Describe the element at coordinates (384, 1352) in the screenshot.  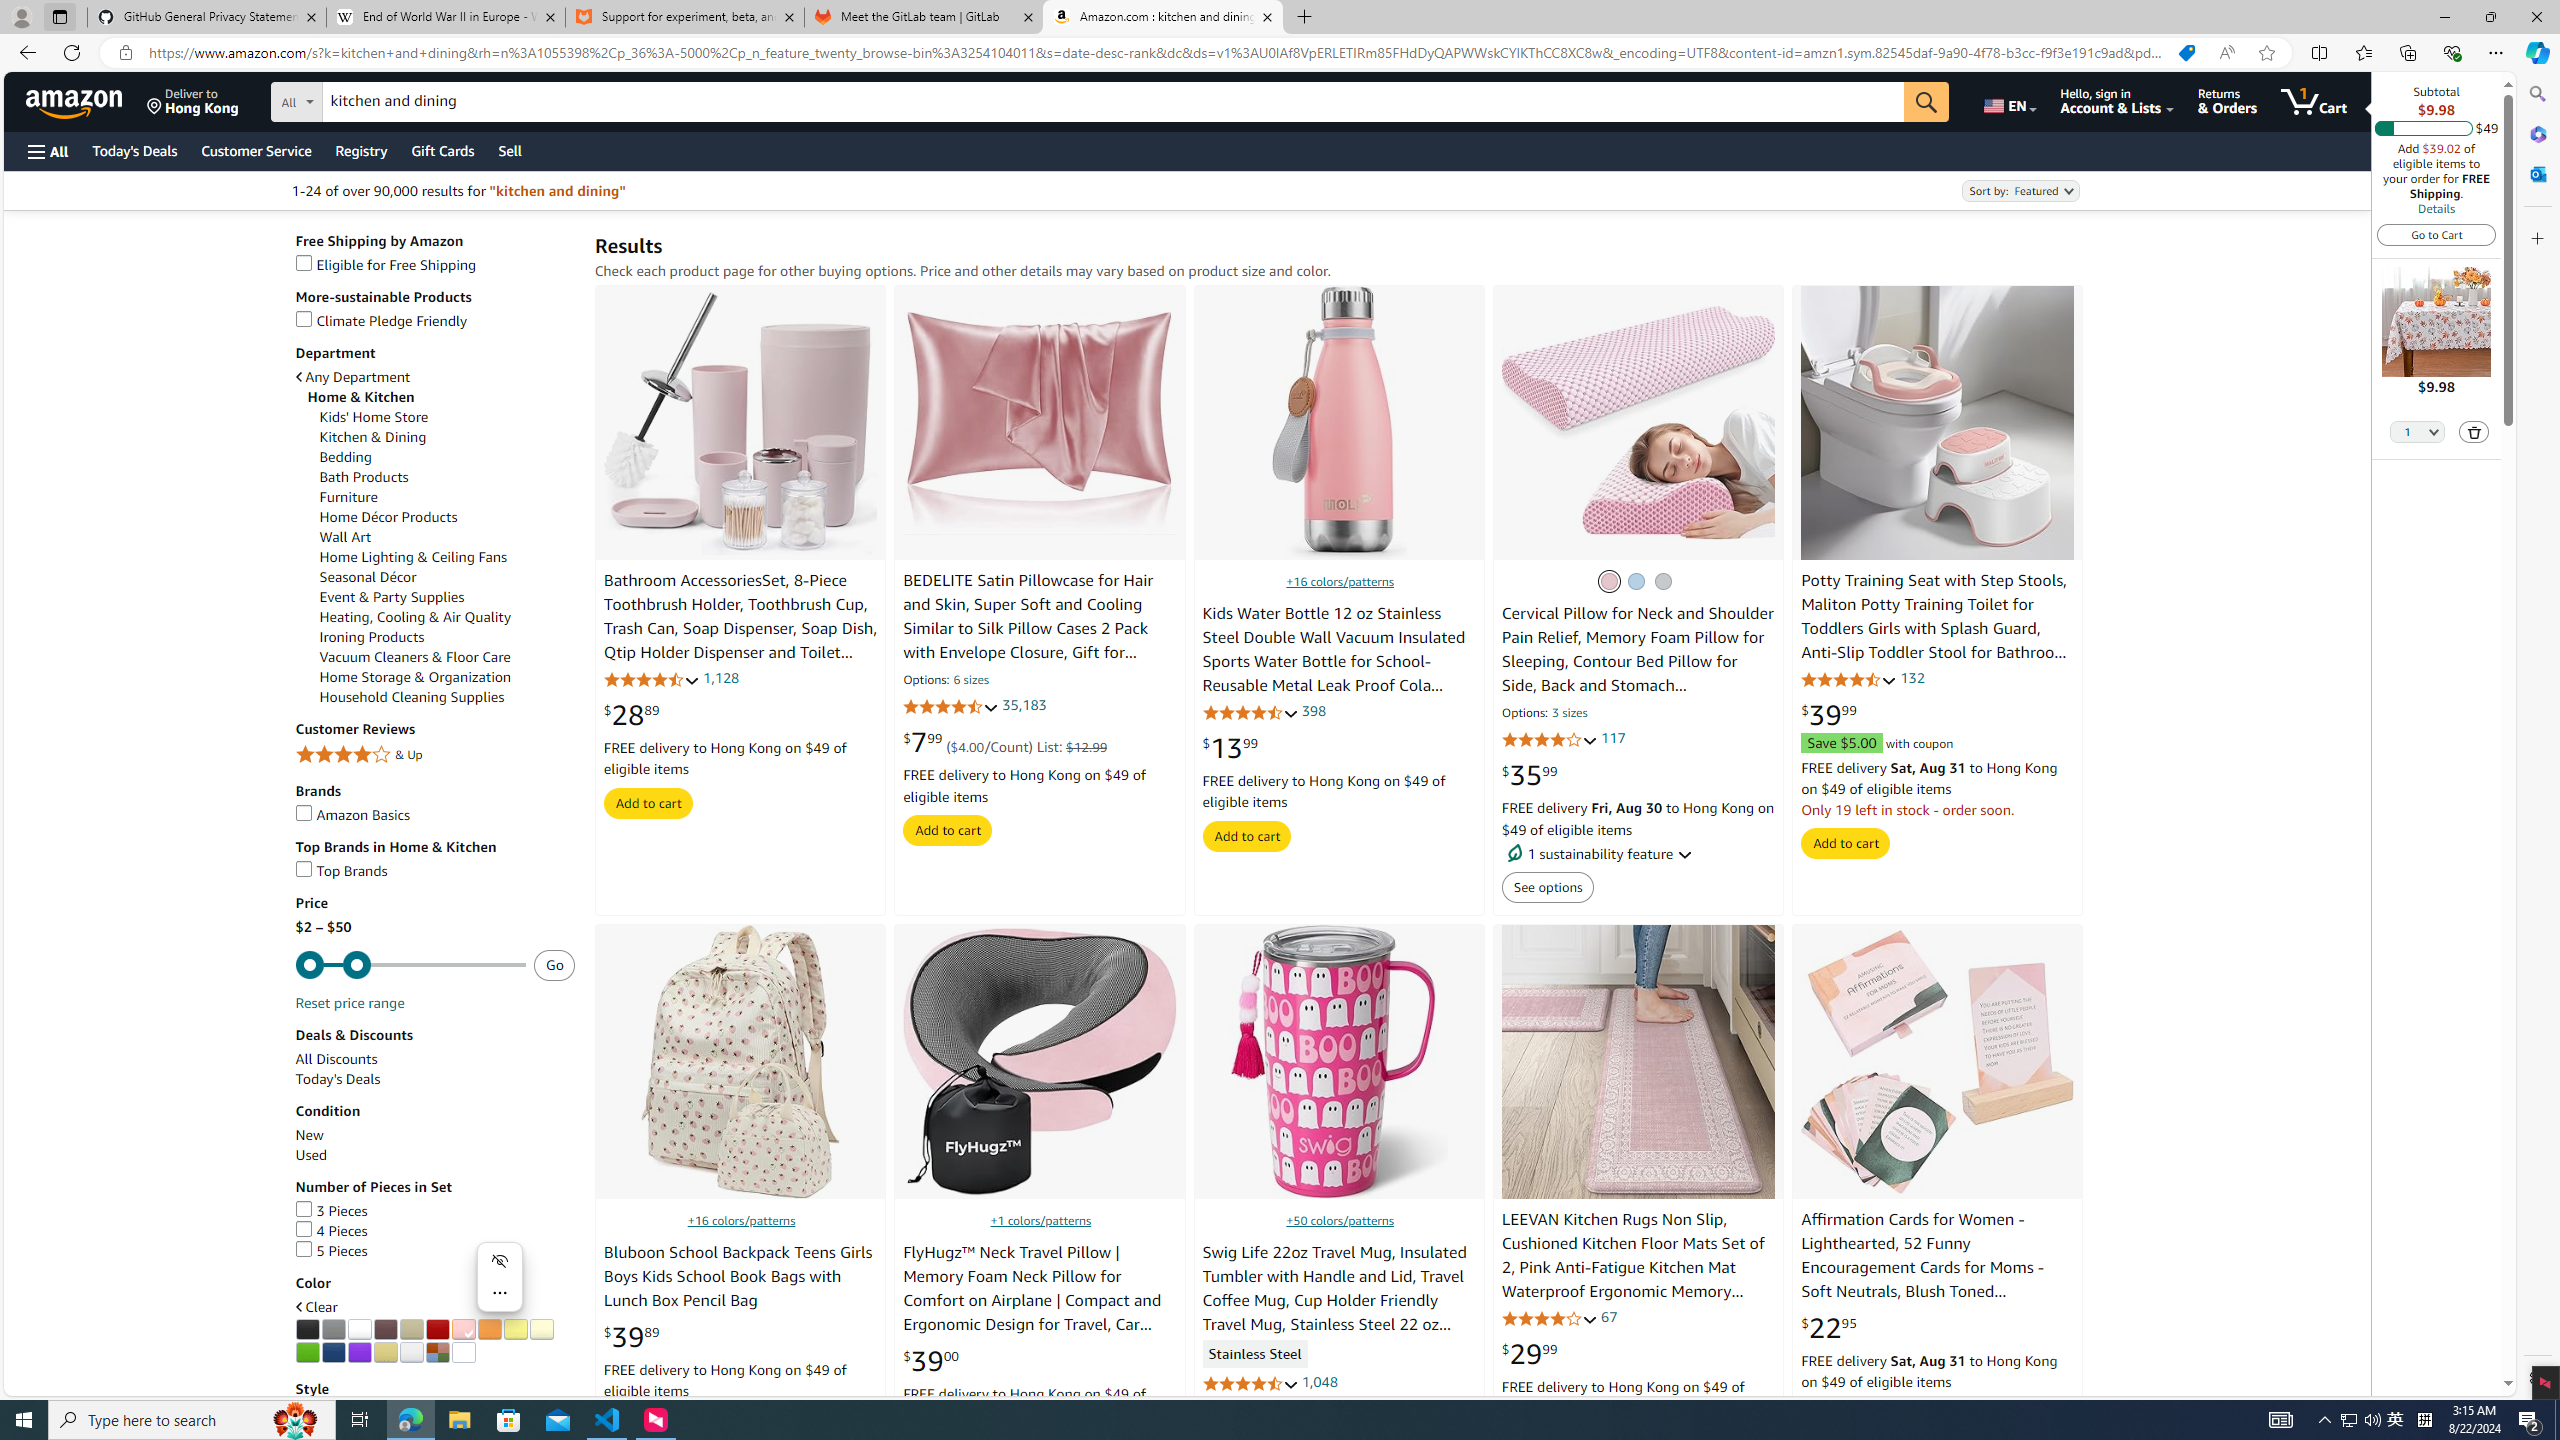
I see `Gold` at that location.